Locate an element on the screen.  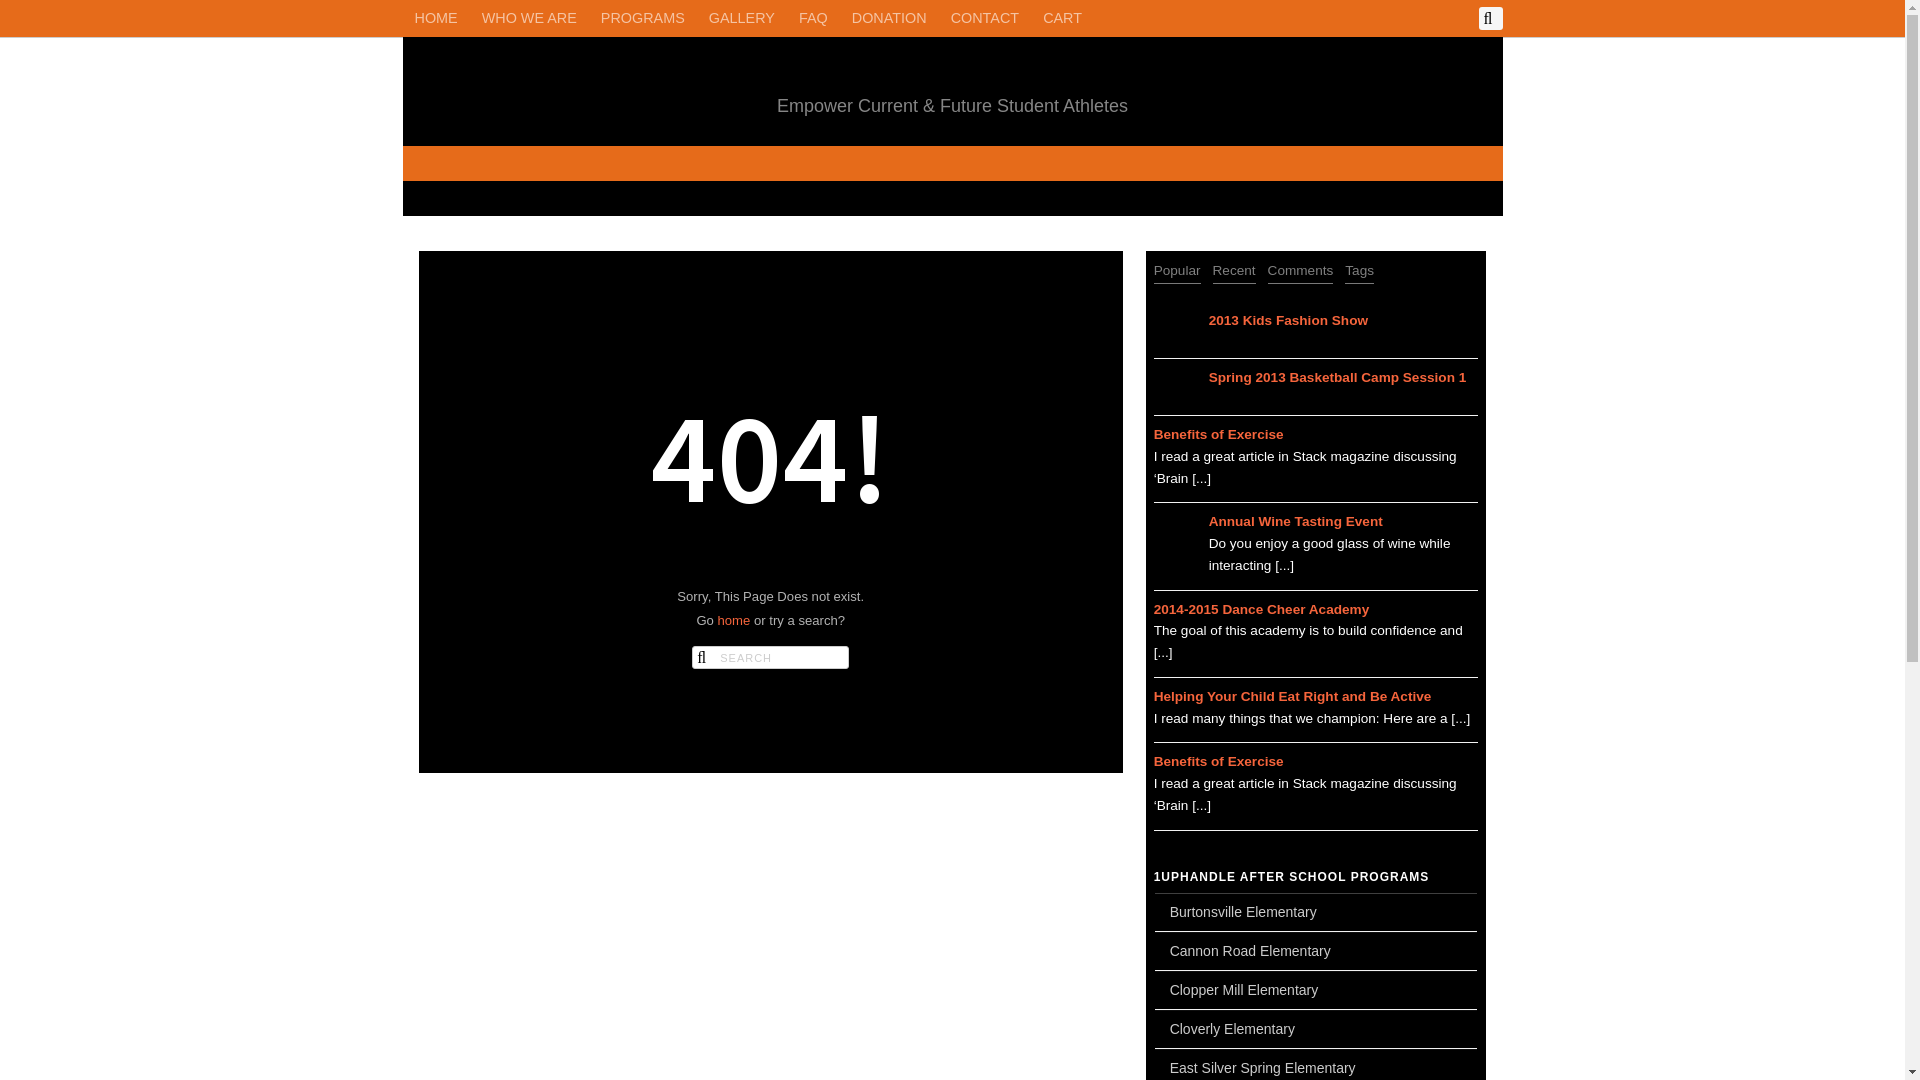
Spring 2013 Basketball Camp Session 1 is located at coordinates (1344, 378).